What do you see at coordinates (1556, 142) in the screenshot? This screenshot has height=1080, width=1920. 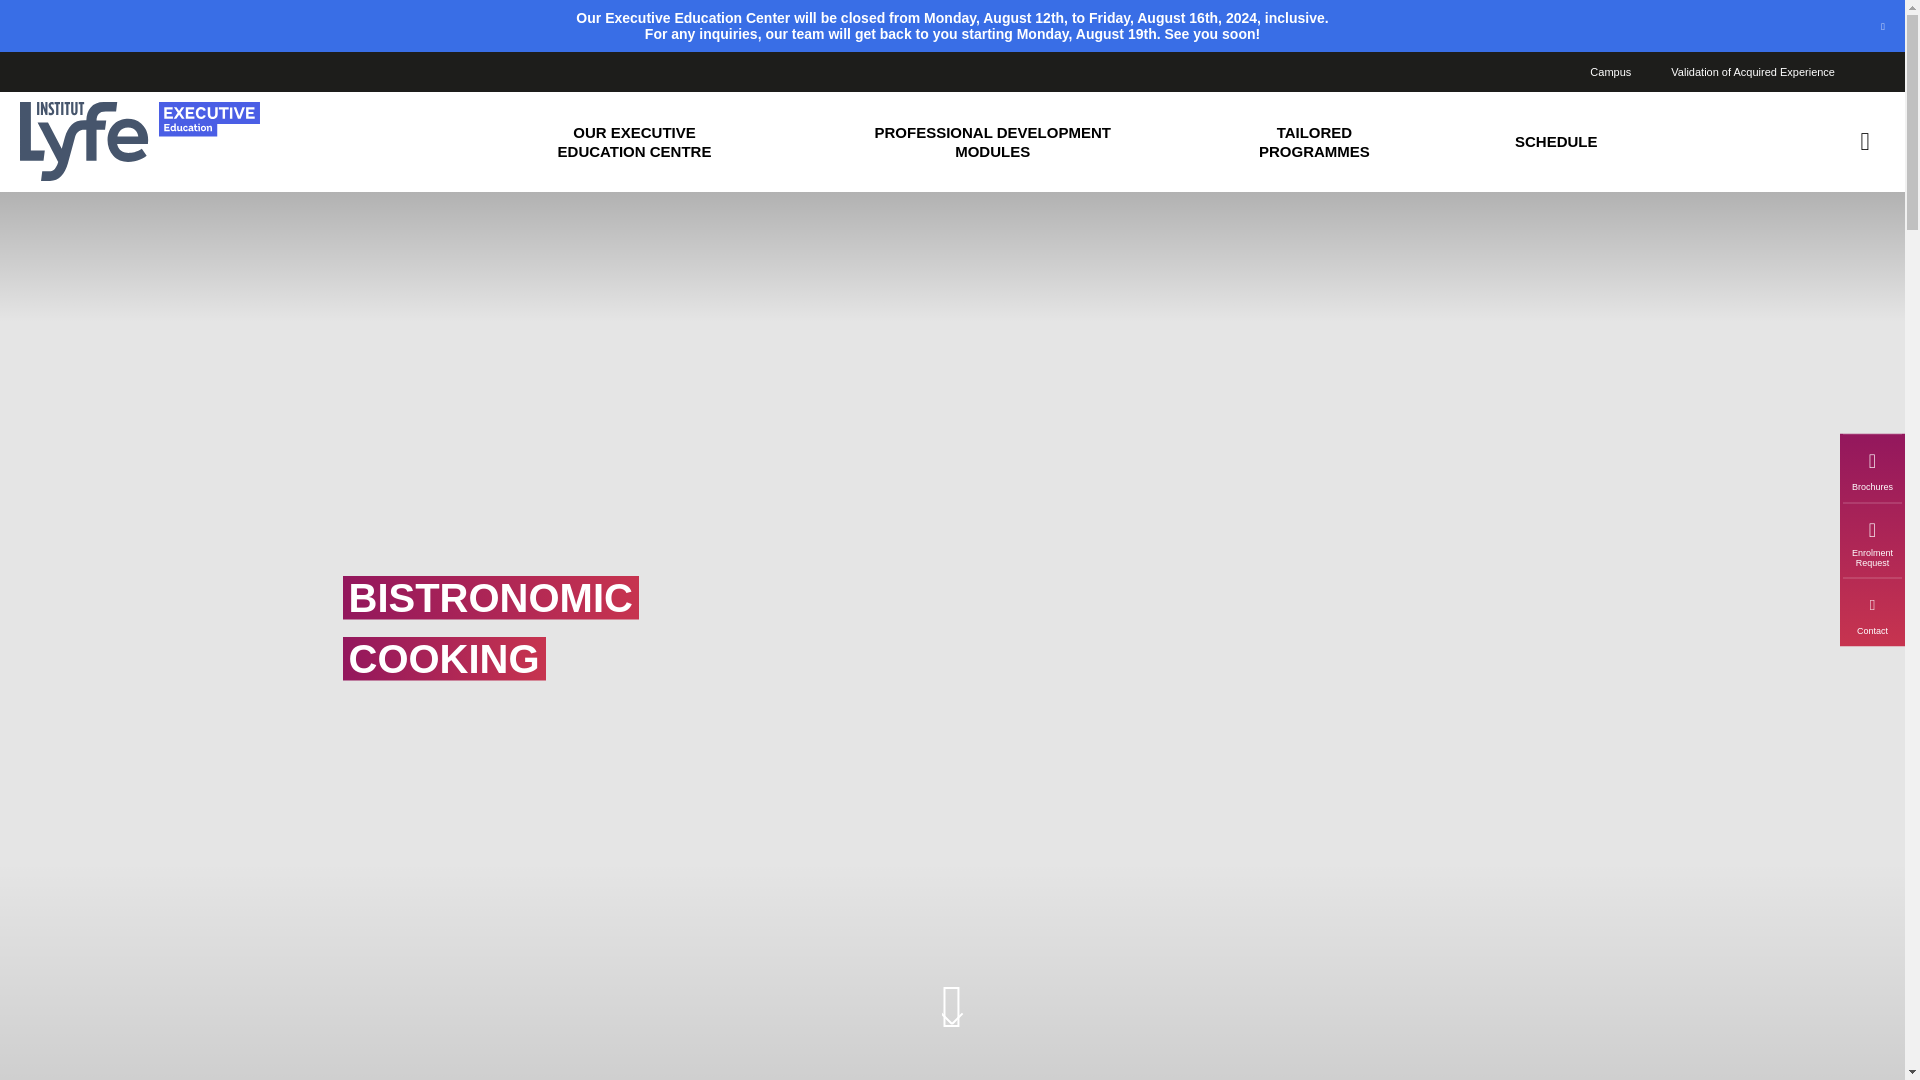 I see `SCHEDULE` at bounding box center [1556, 142].